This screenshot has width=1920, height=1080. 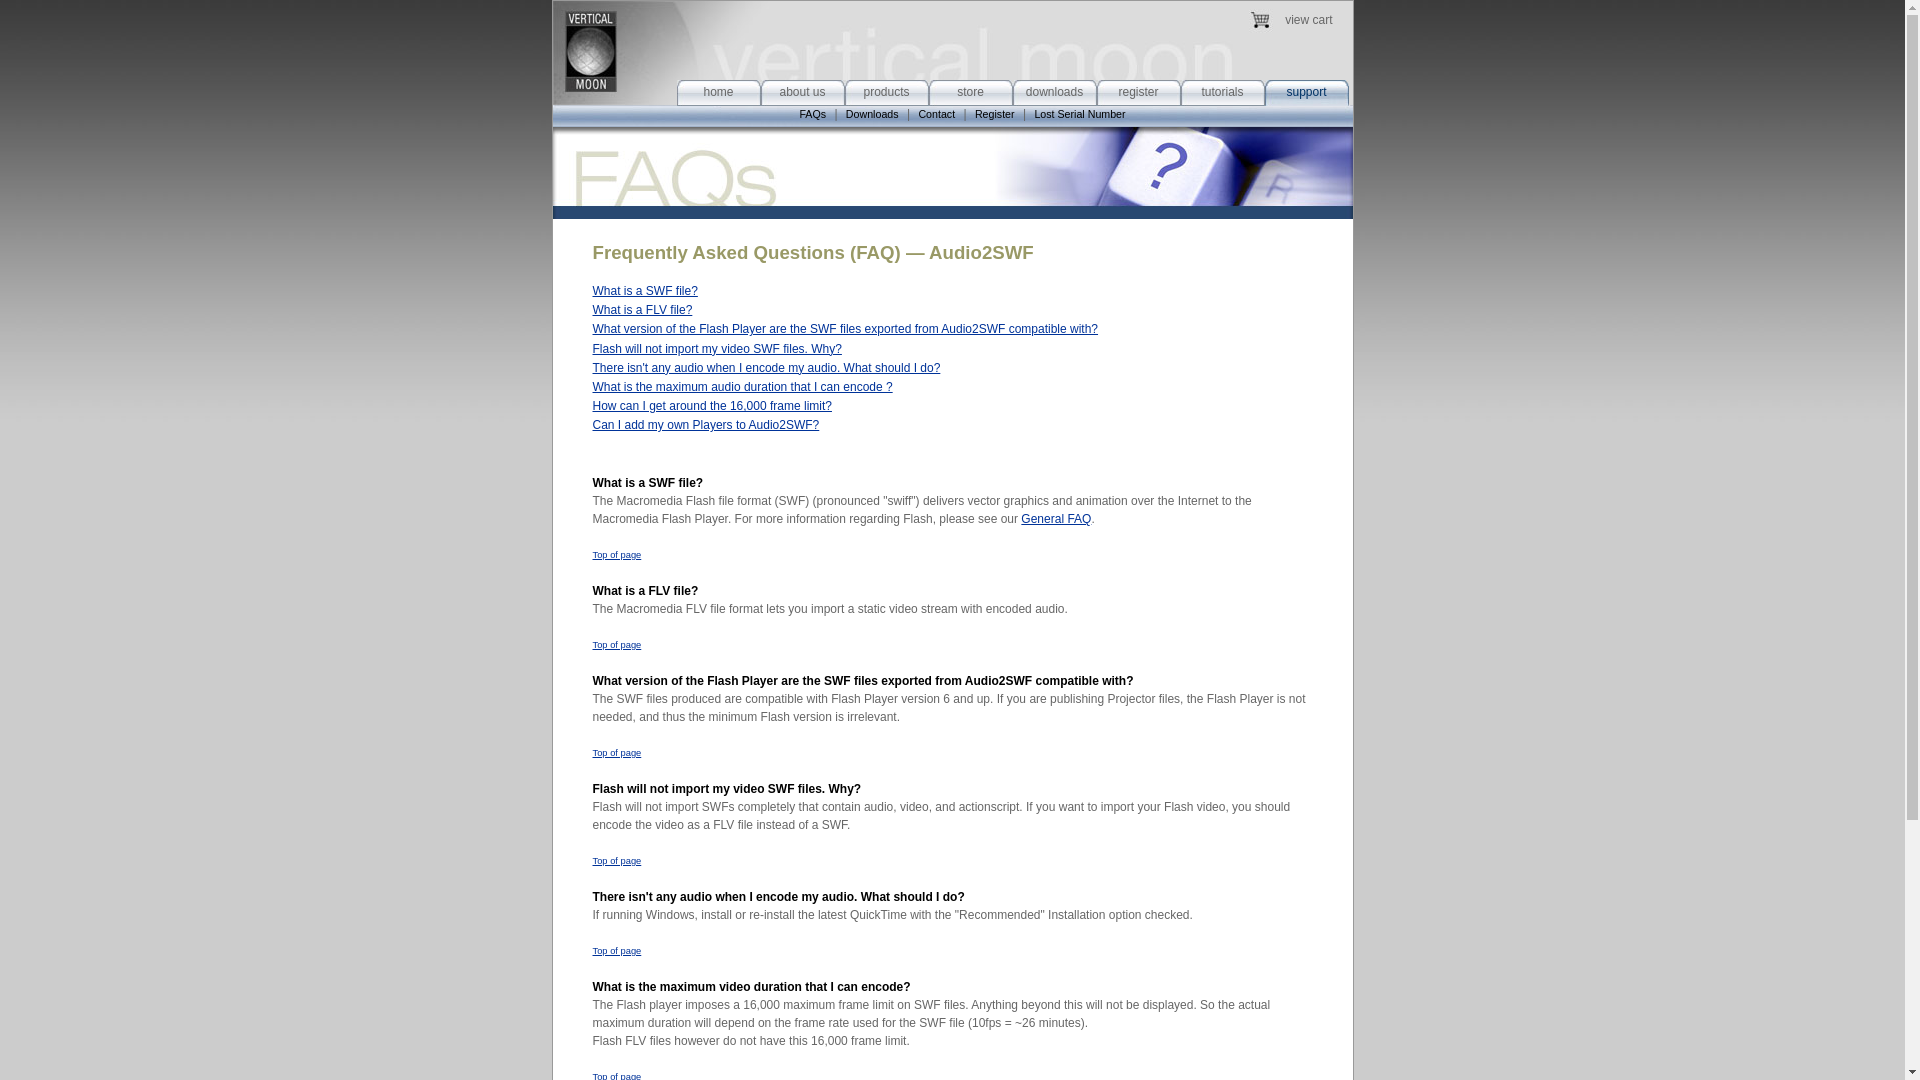 What do you see at coordinates (616, 645) in the screenshot?
I see `Top of page` at bounding box center [616, 645].